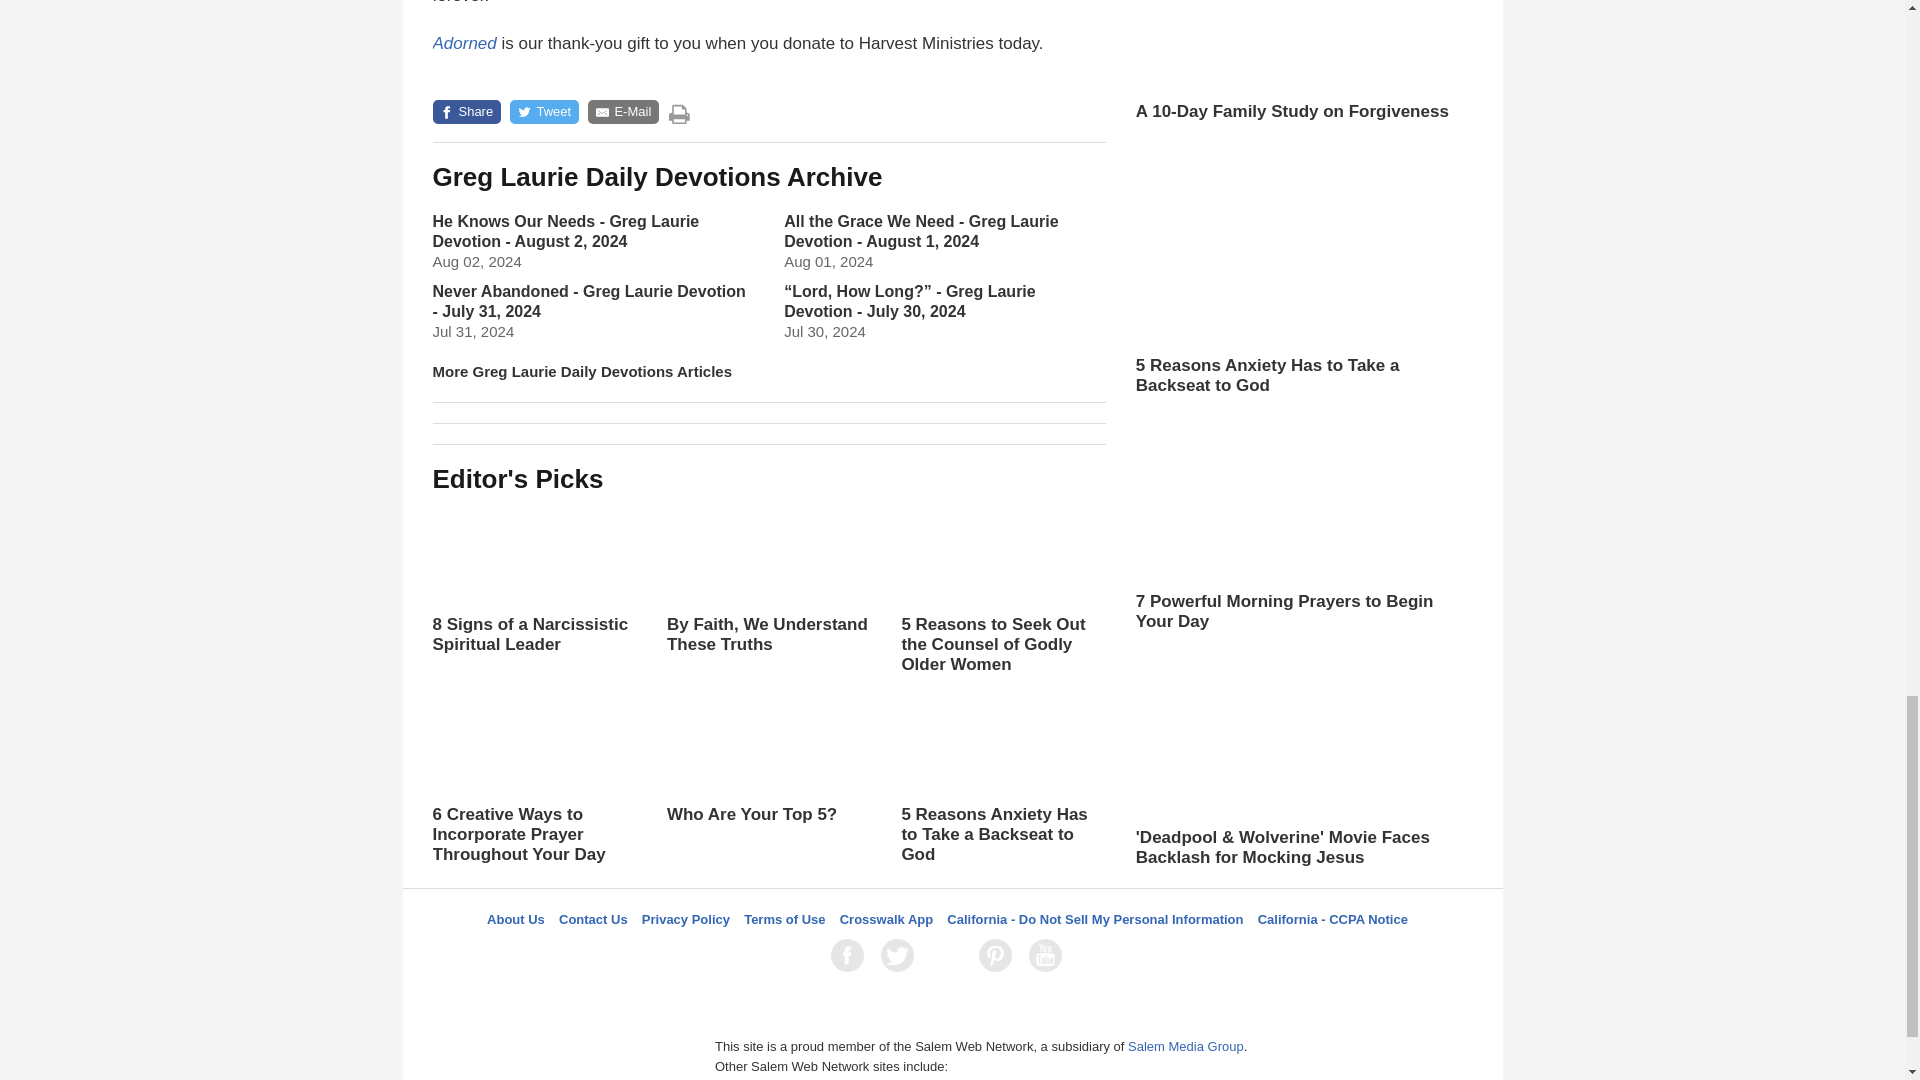 The height and width of the screenshot is (1080, 1920). Describe the element at coordinates (1049, 955) in the screenshot. I see `YouTube` at that location.